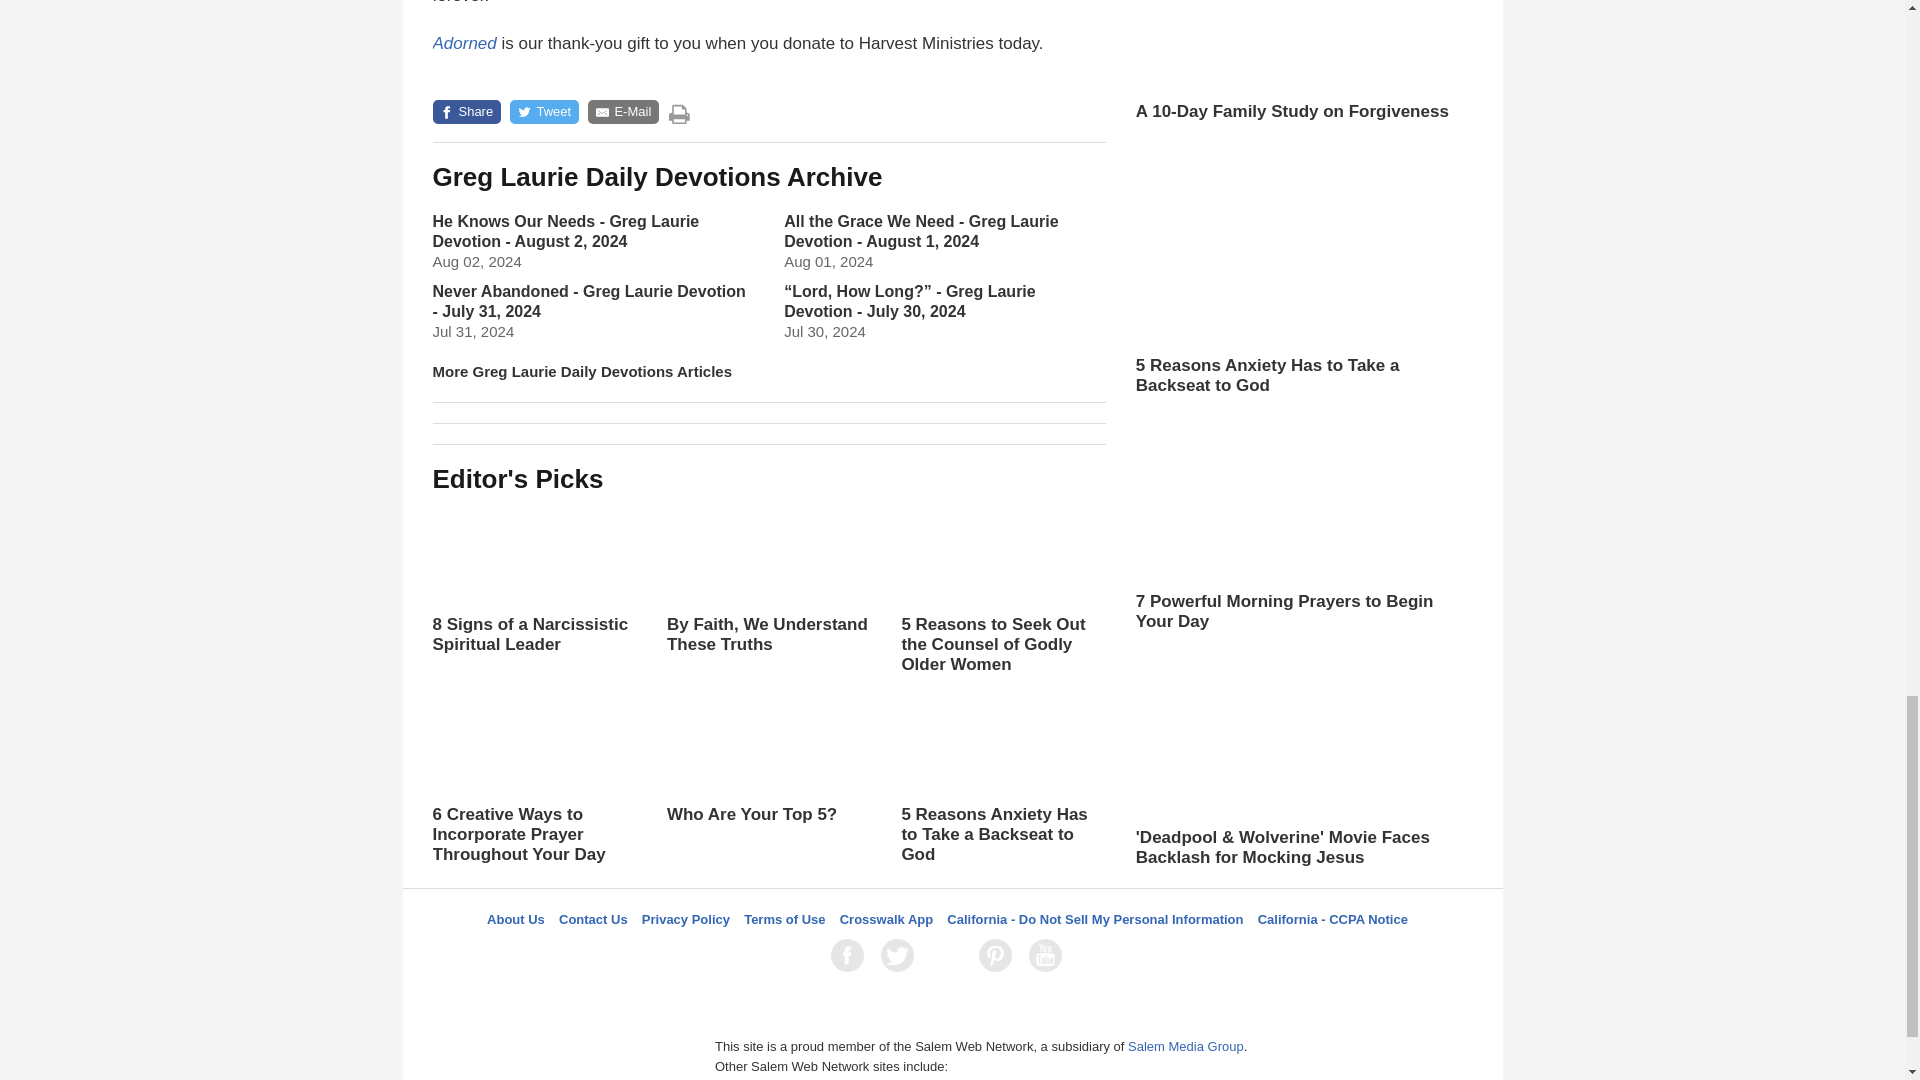 The height and width of the screenshot is (1080, 1920). Describe the element at coordinates (1049, 955) in the screenshot. I see `YouTube` at that location.